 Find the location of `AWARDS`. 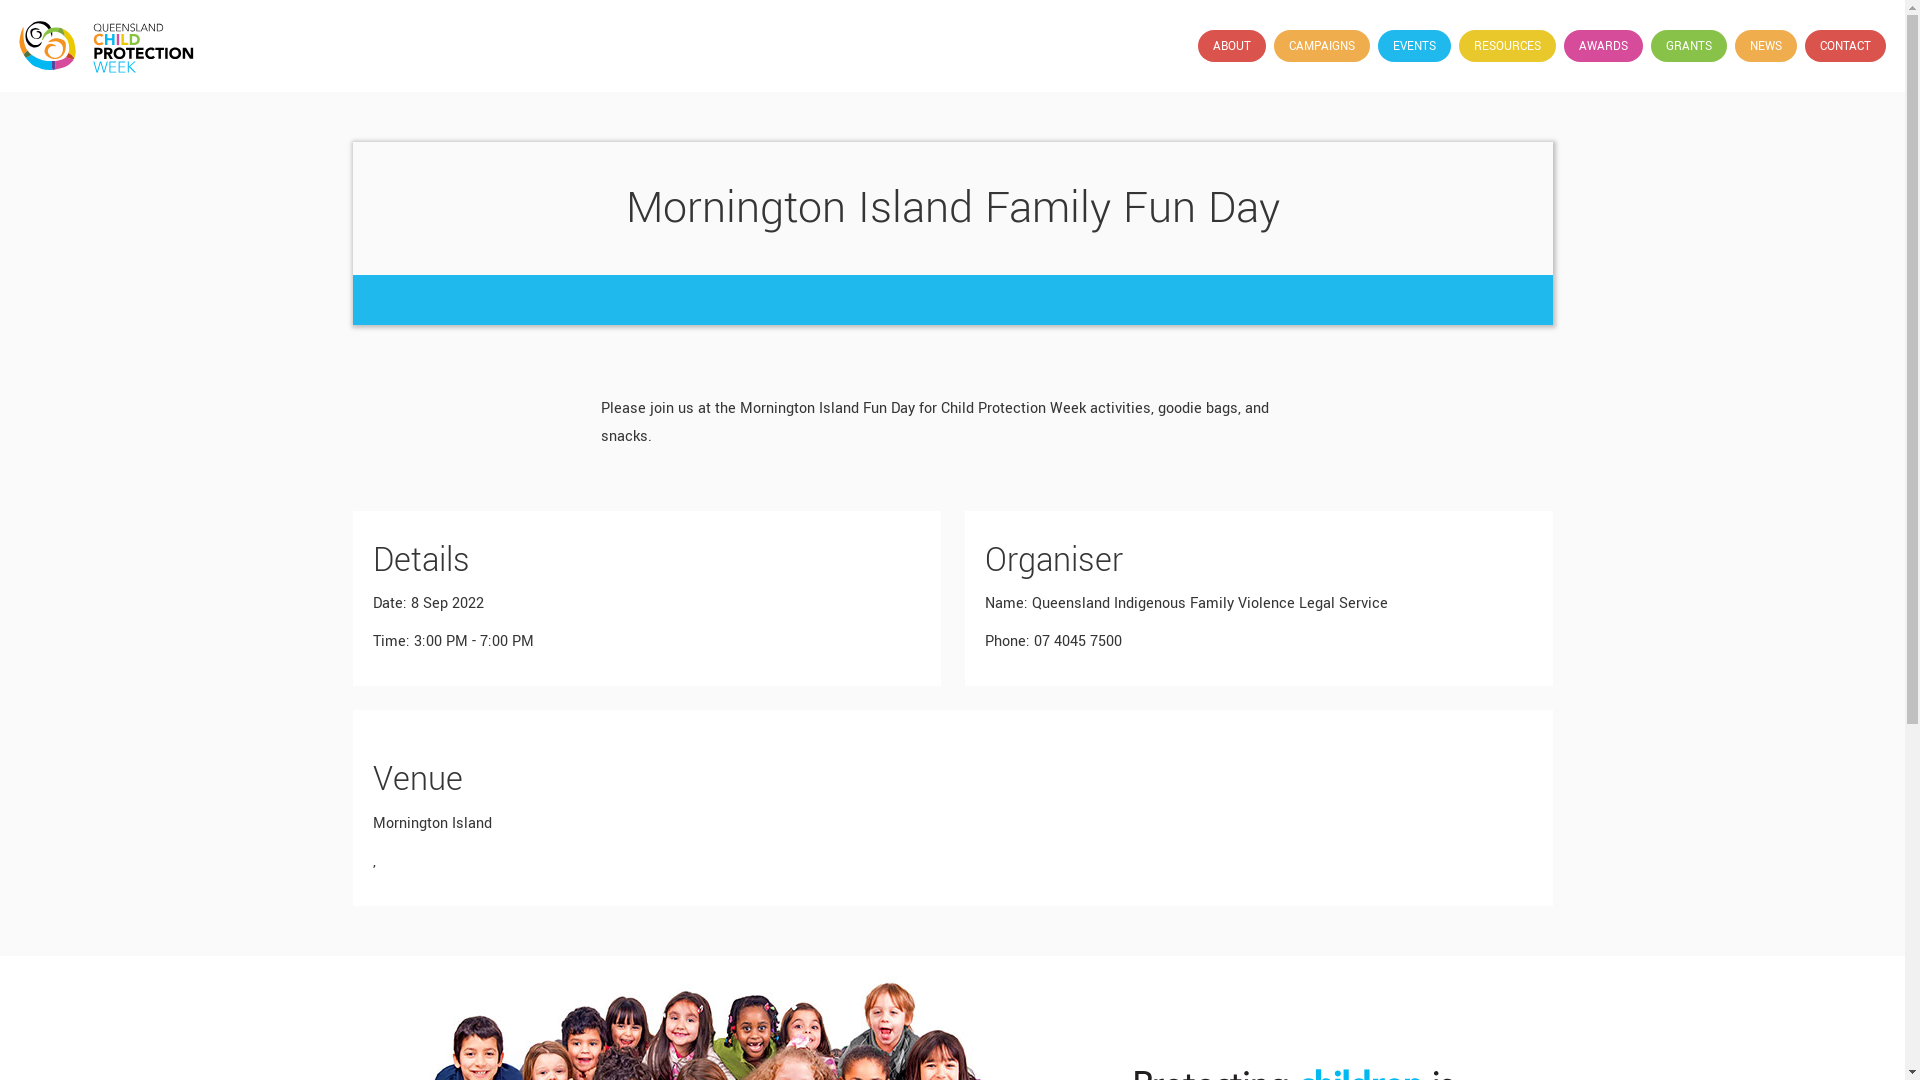

AWARDS is located at coordinates (1604, 46).